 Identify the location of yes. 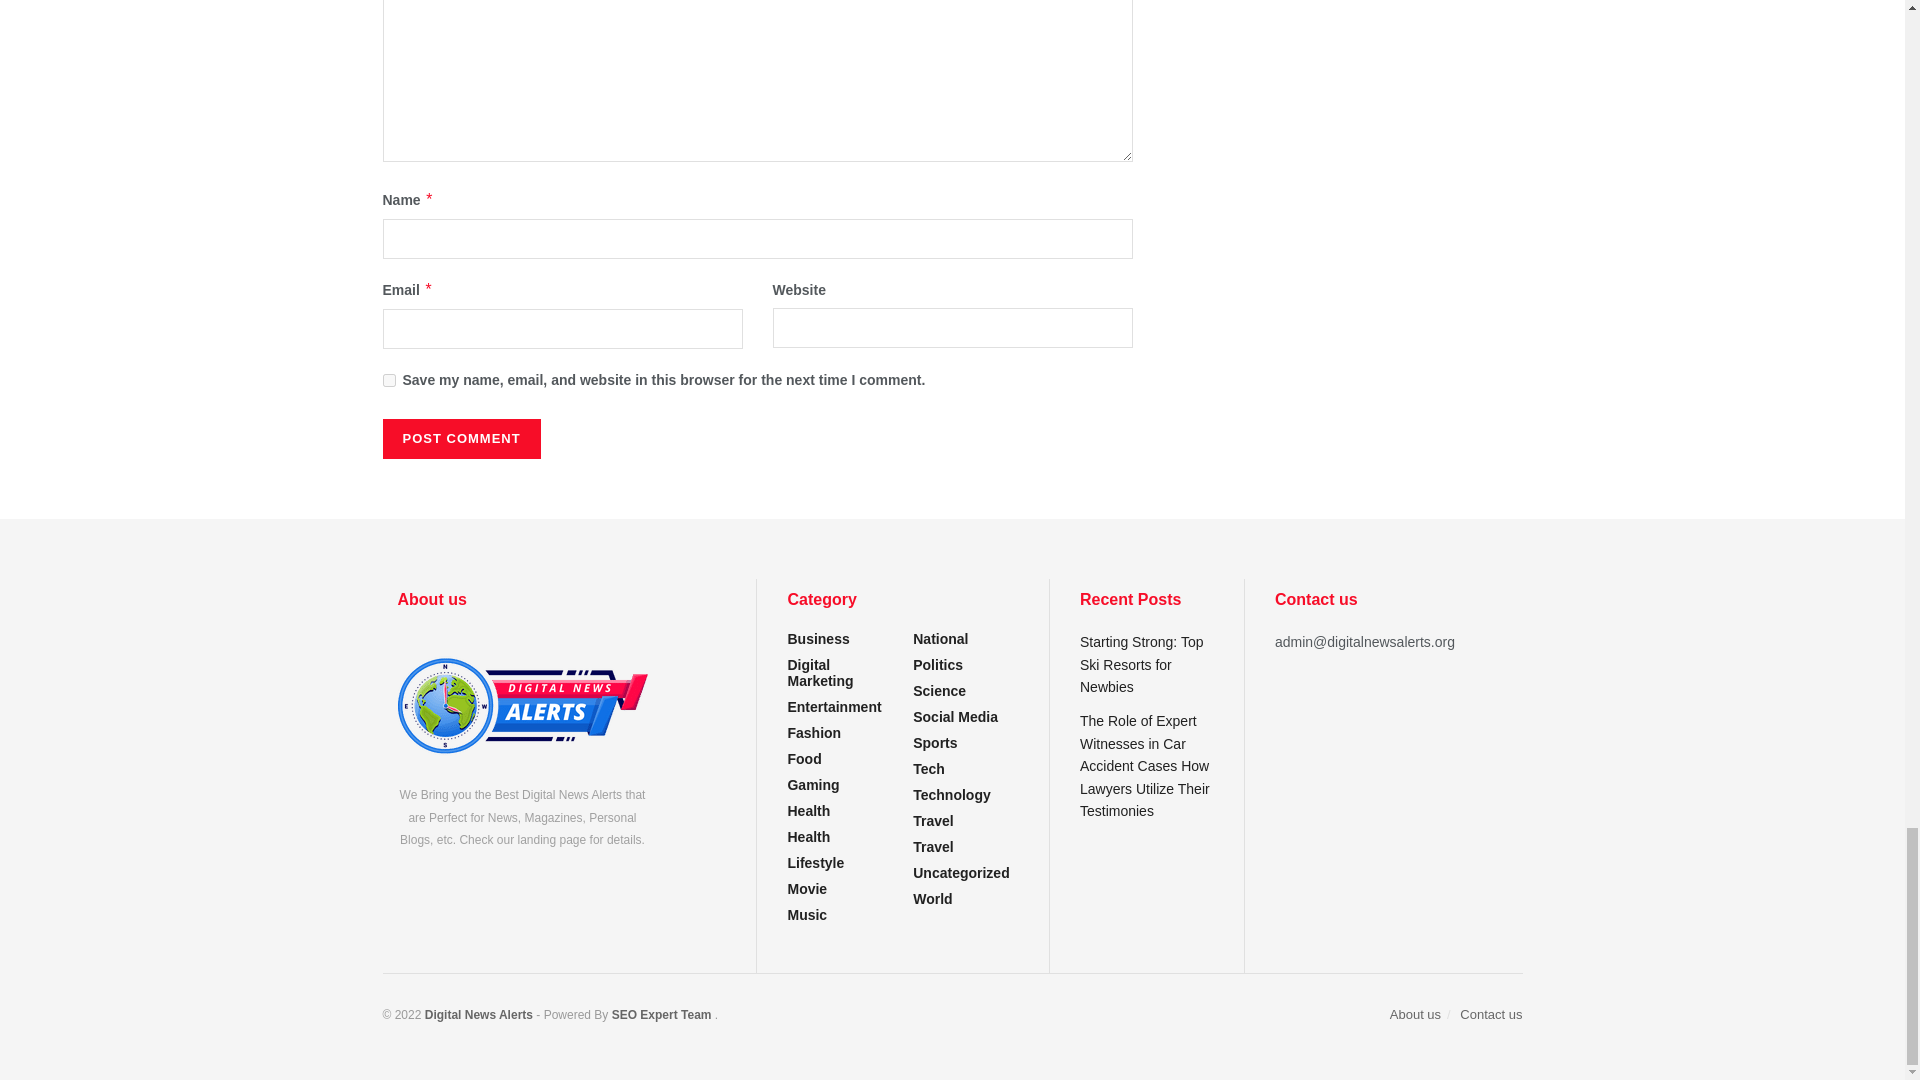
(388, 380).